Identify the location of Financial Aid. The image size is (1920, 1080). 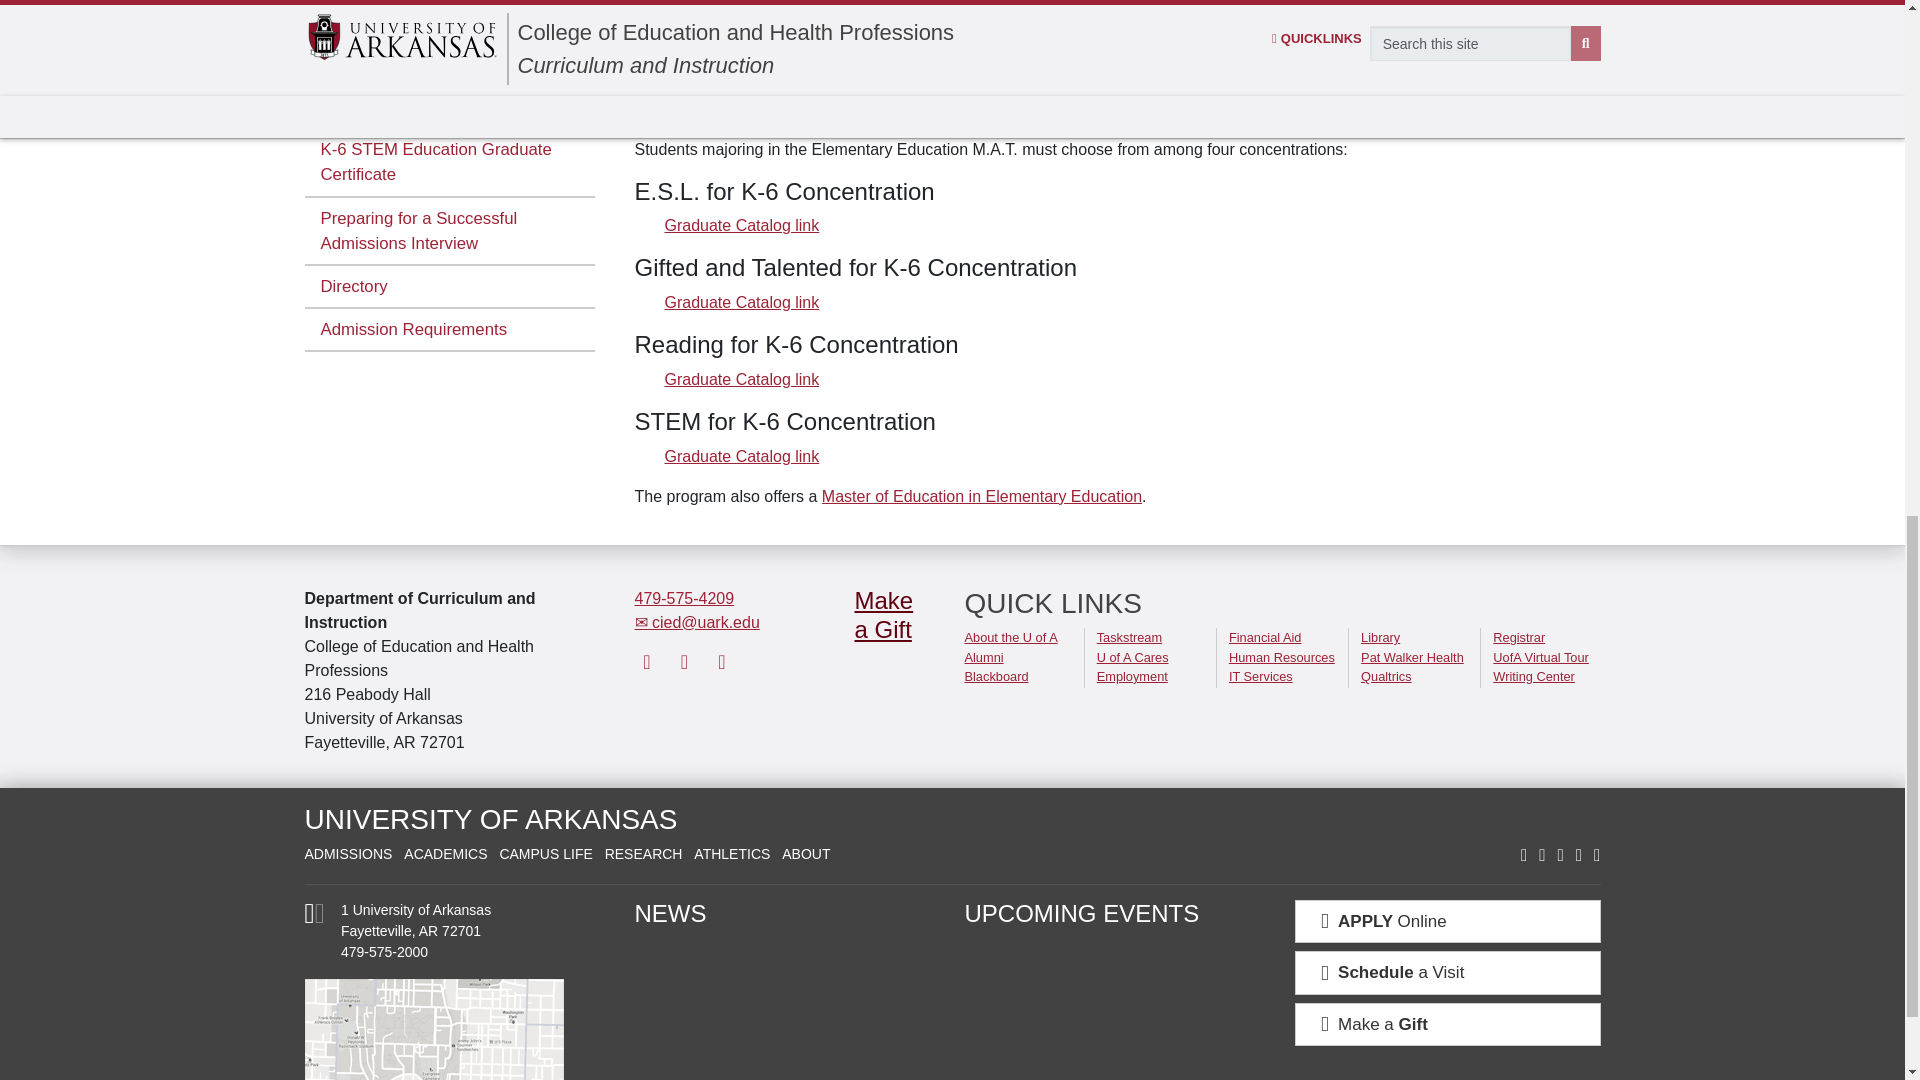
(1264, 636).